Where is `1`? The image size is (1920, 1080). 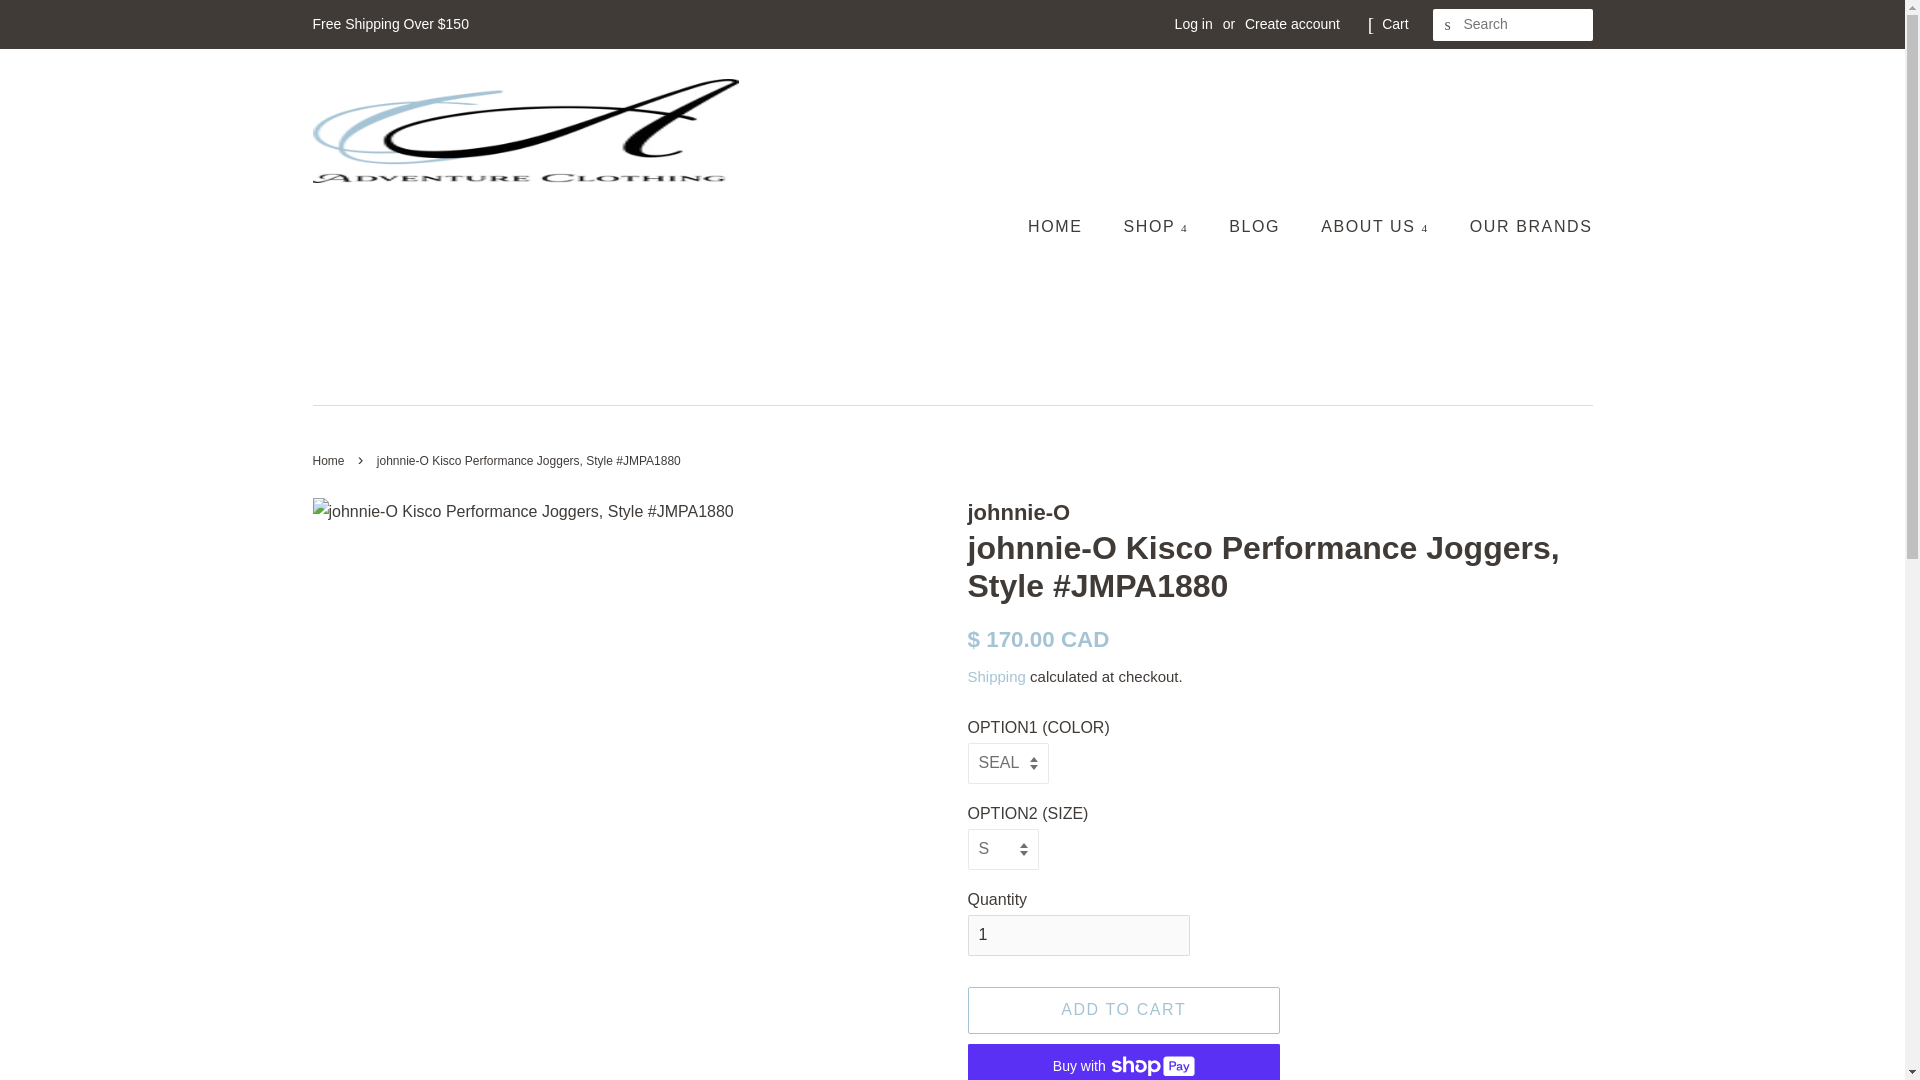
1 is located at coordinates (1078, 934).